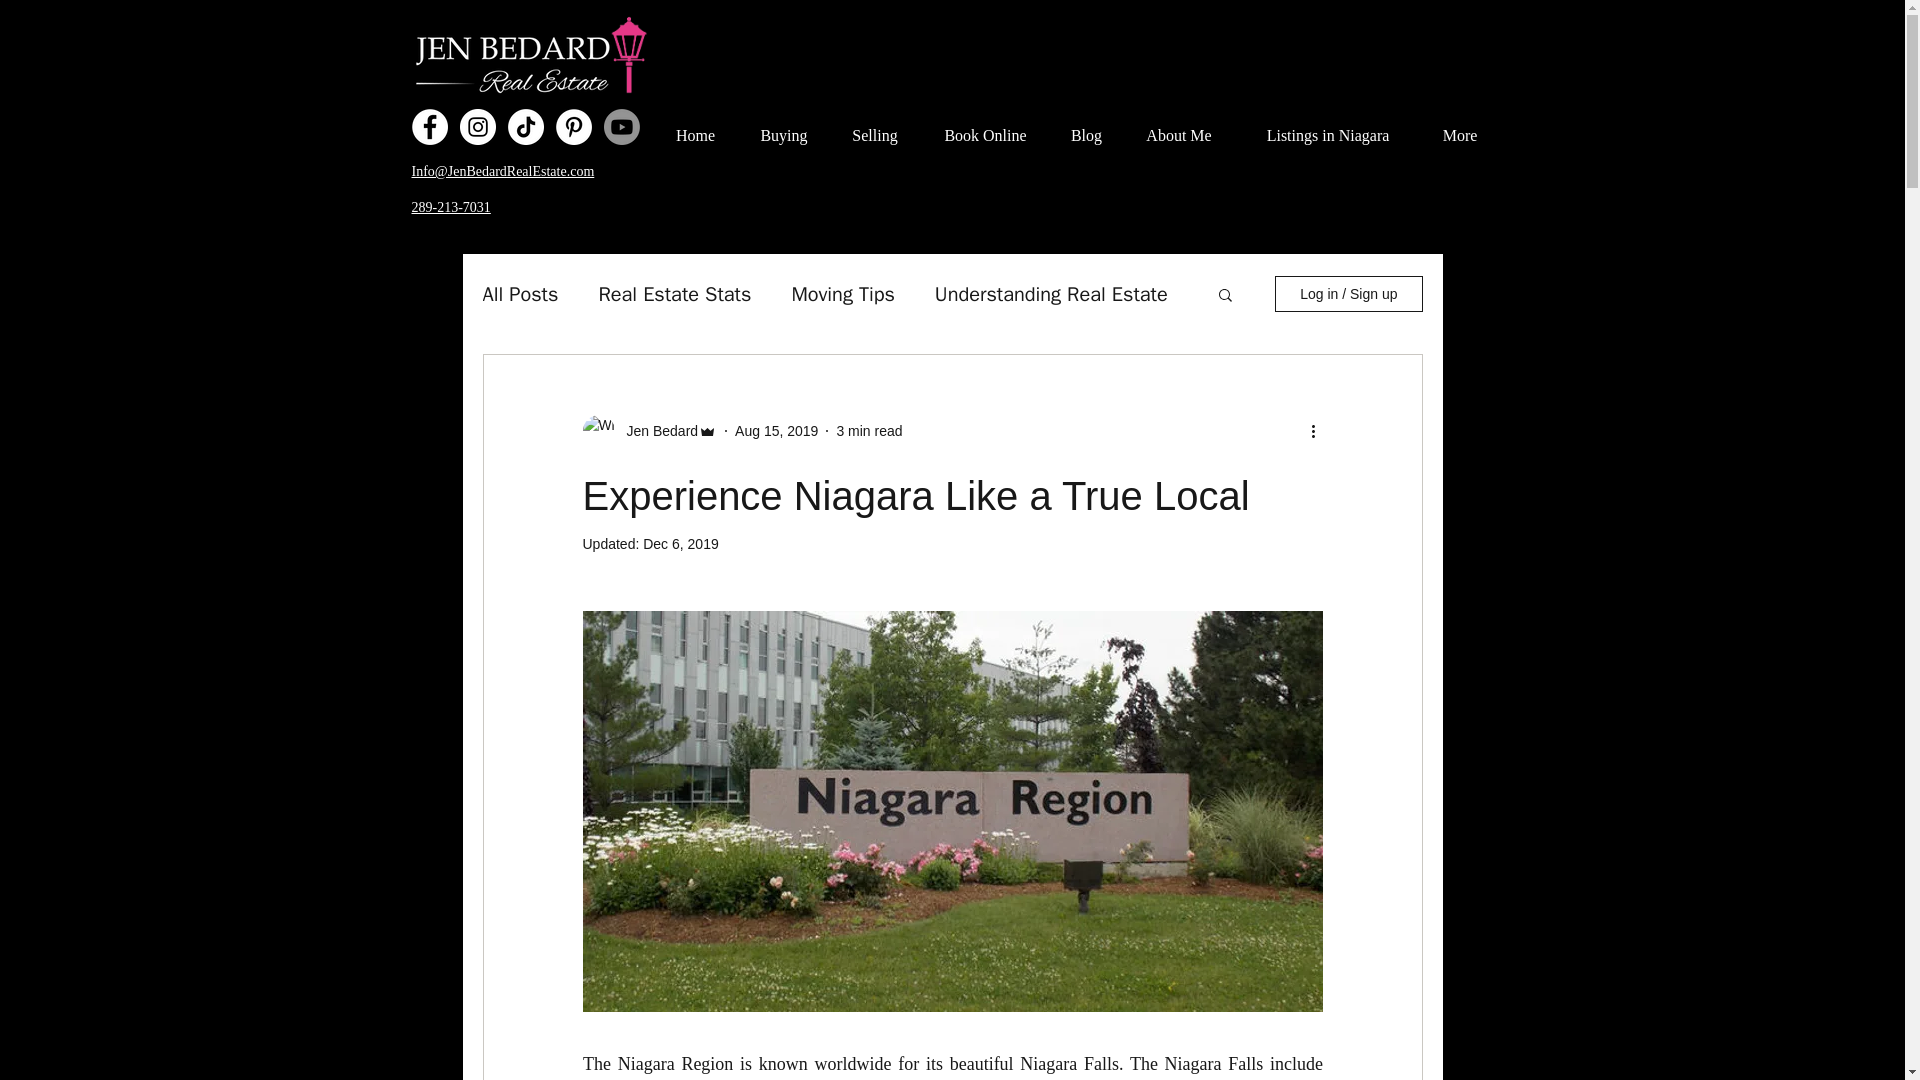  What do you see at coordinates (1328, 126) in the screenshot?
I see `Listings in Niagara` at bounding box center [1328, 126].